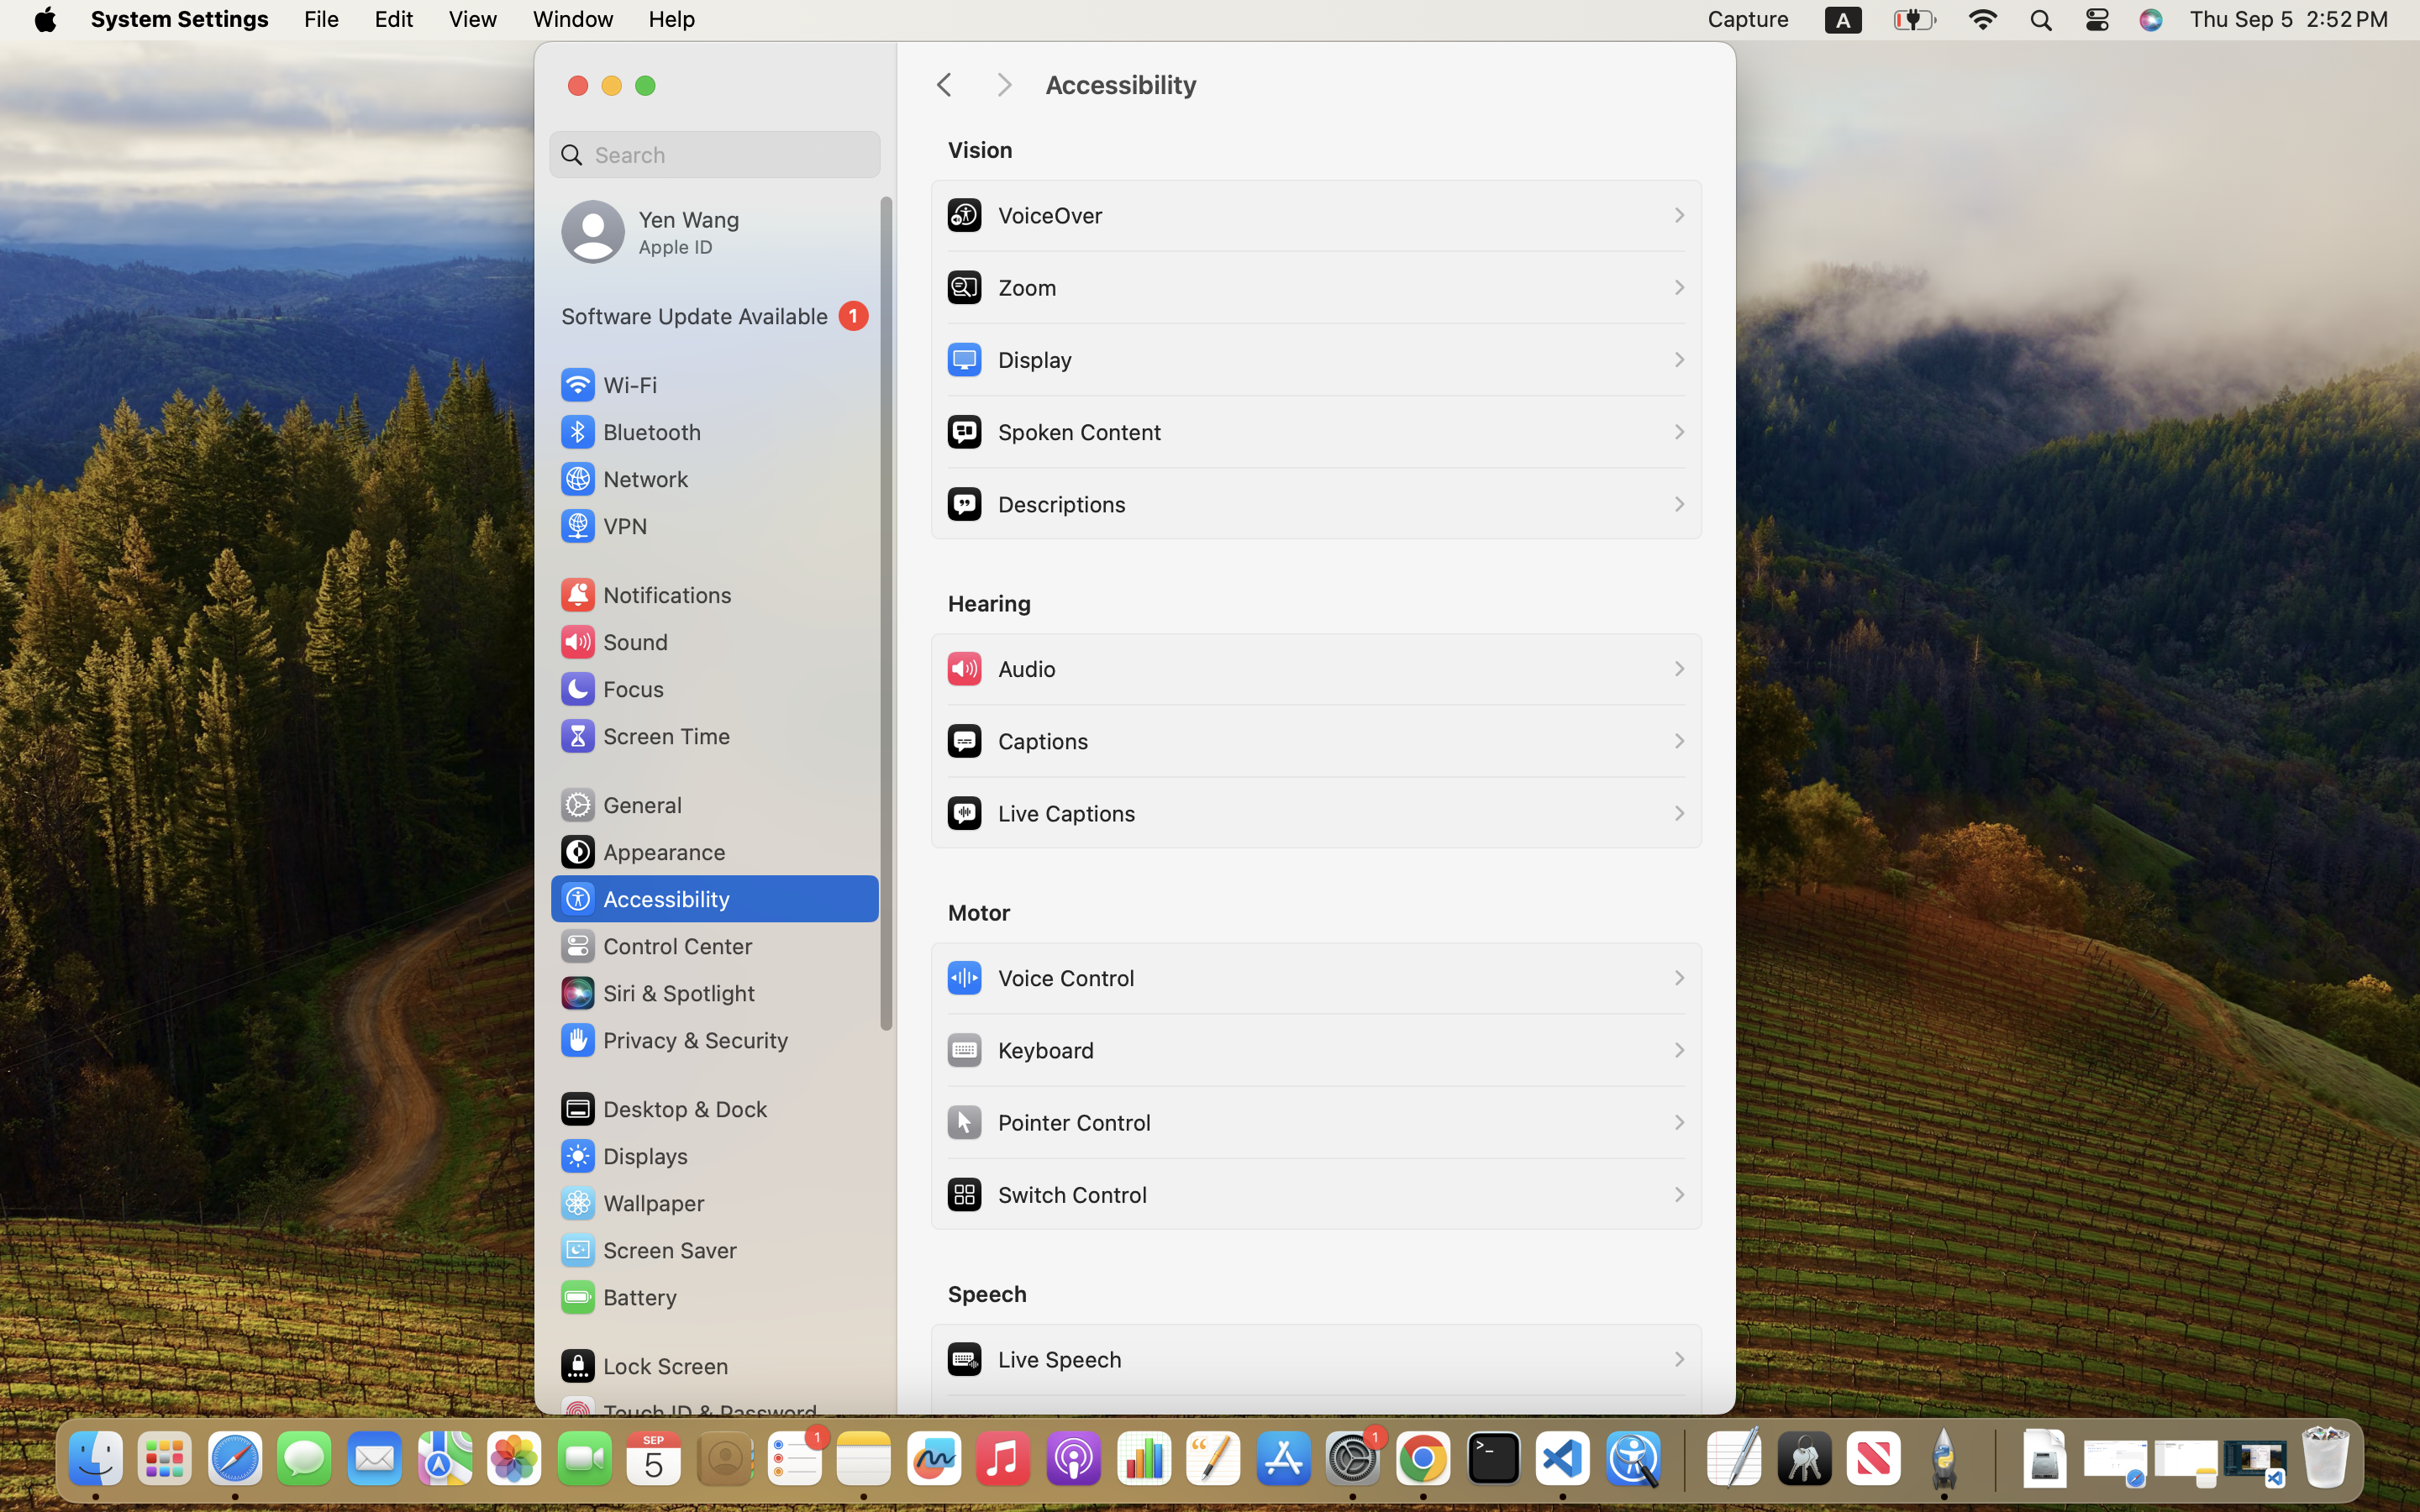  I want to click on Lock Screen, so click(644, 1366).